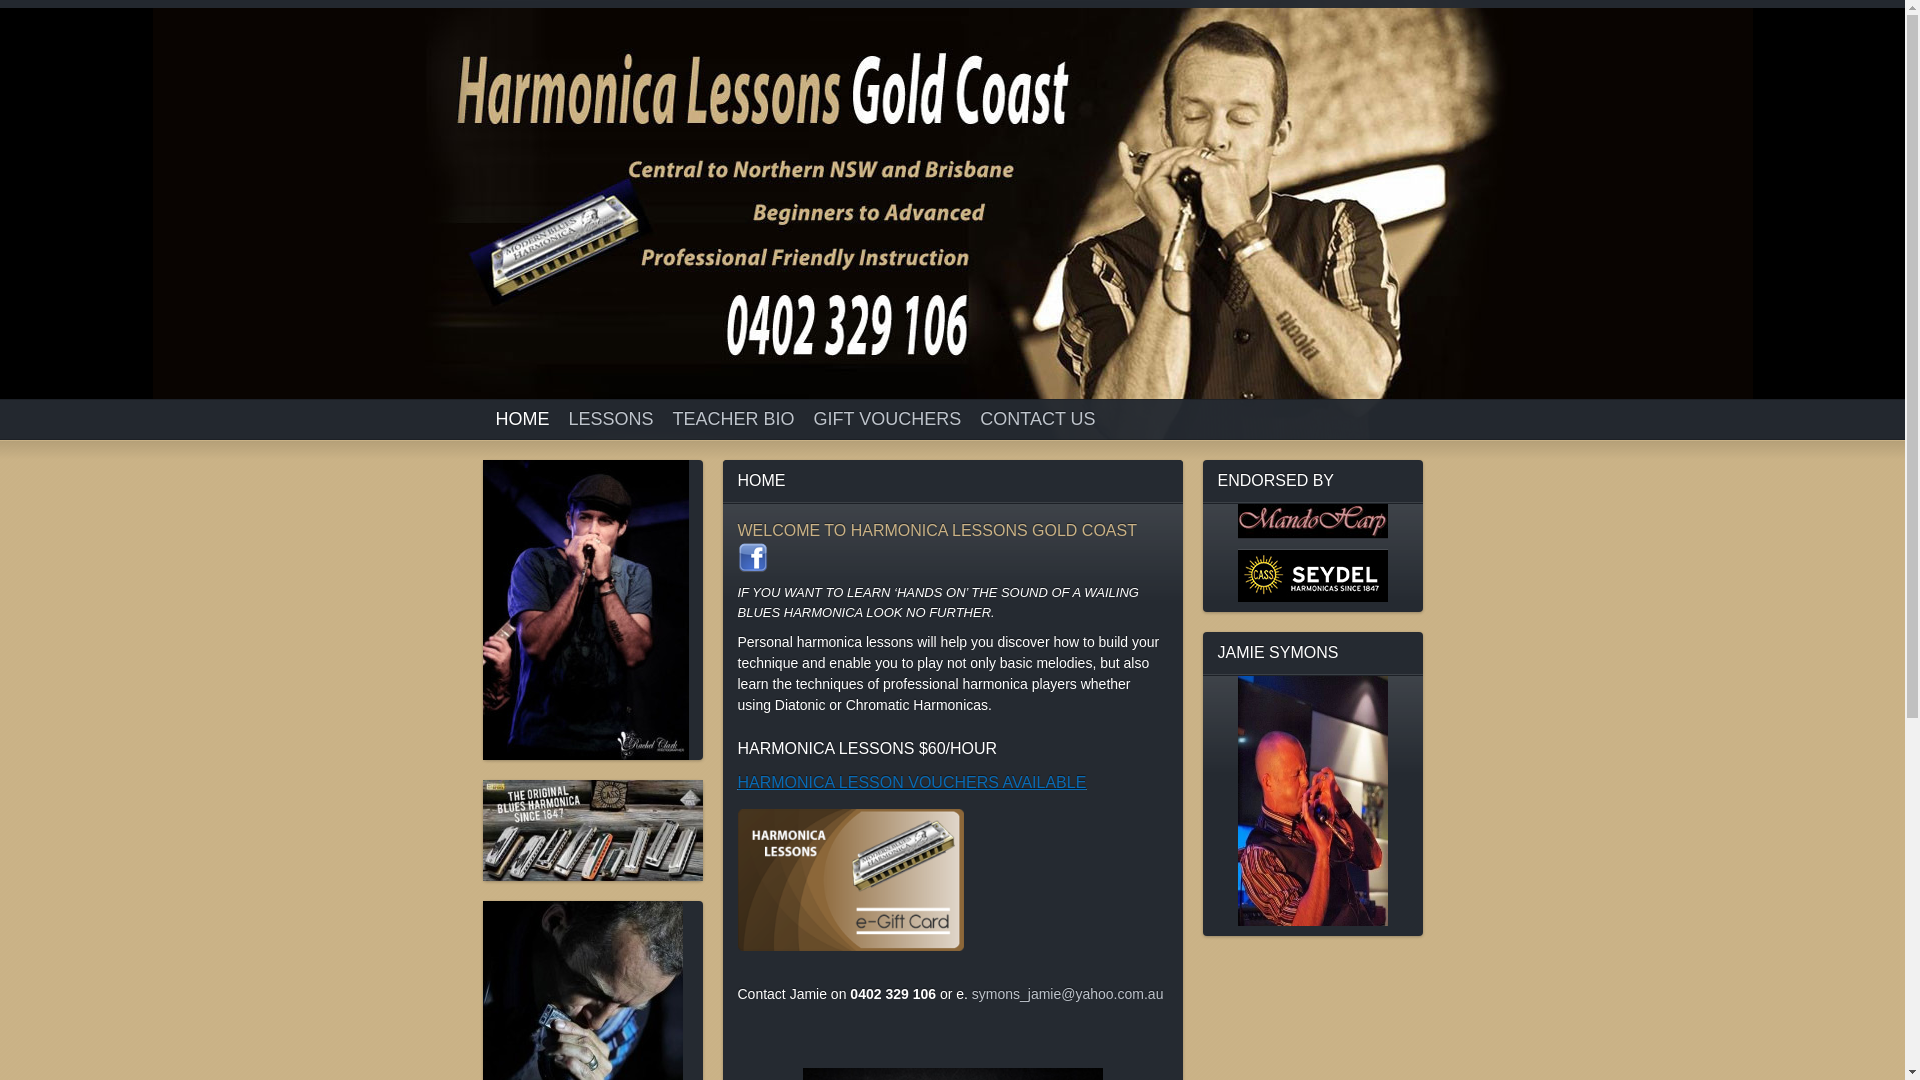 This screenshot has height=1080, width=1920. What do you see at coordinates (912, 782) in the screenshot?
I see `HARMONICA LESSON VOUCHERS AVAILABLE` at bounding box center [912, 782].